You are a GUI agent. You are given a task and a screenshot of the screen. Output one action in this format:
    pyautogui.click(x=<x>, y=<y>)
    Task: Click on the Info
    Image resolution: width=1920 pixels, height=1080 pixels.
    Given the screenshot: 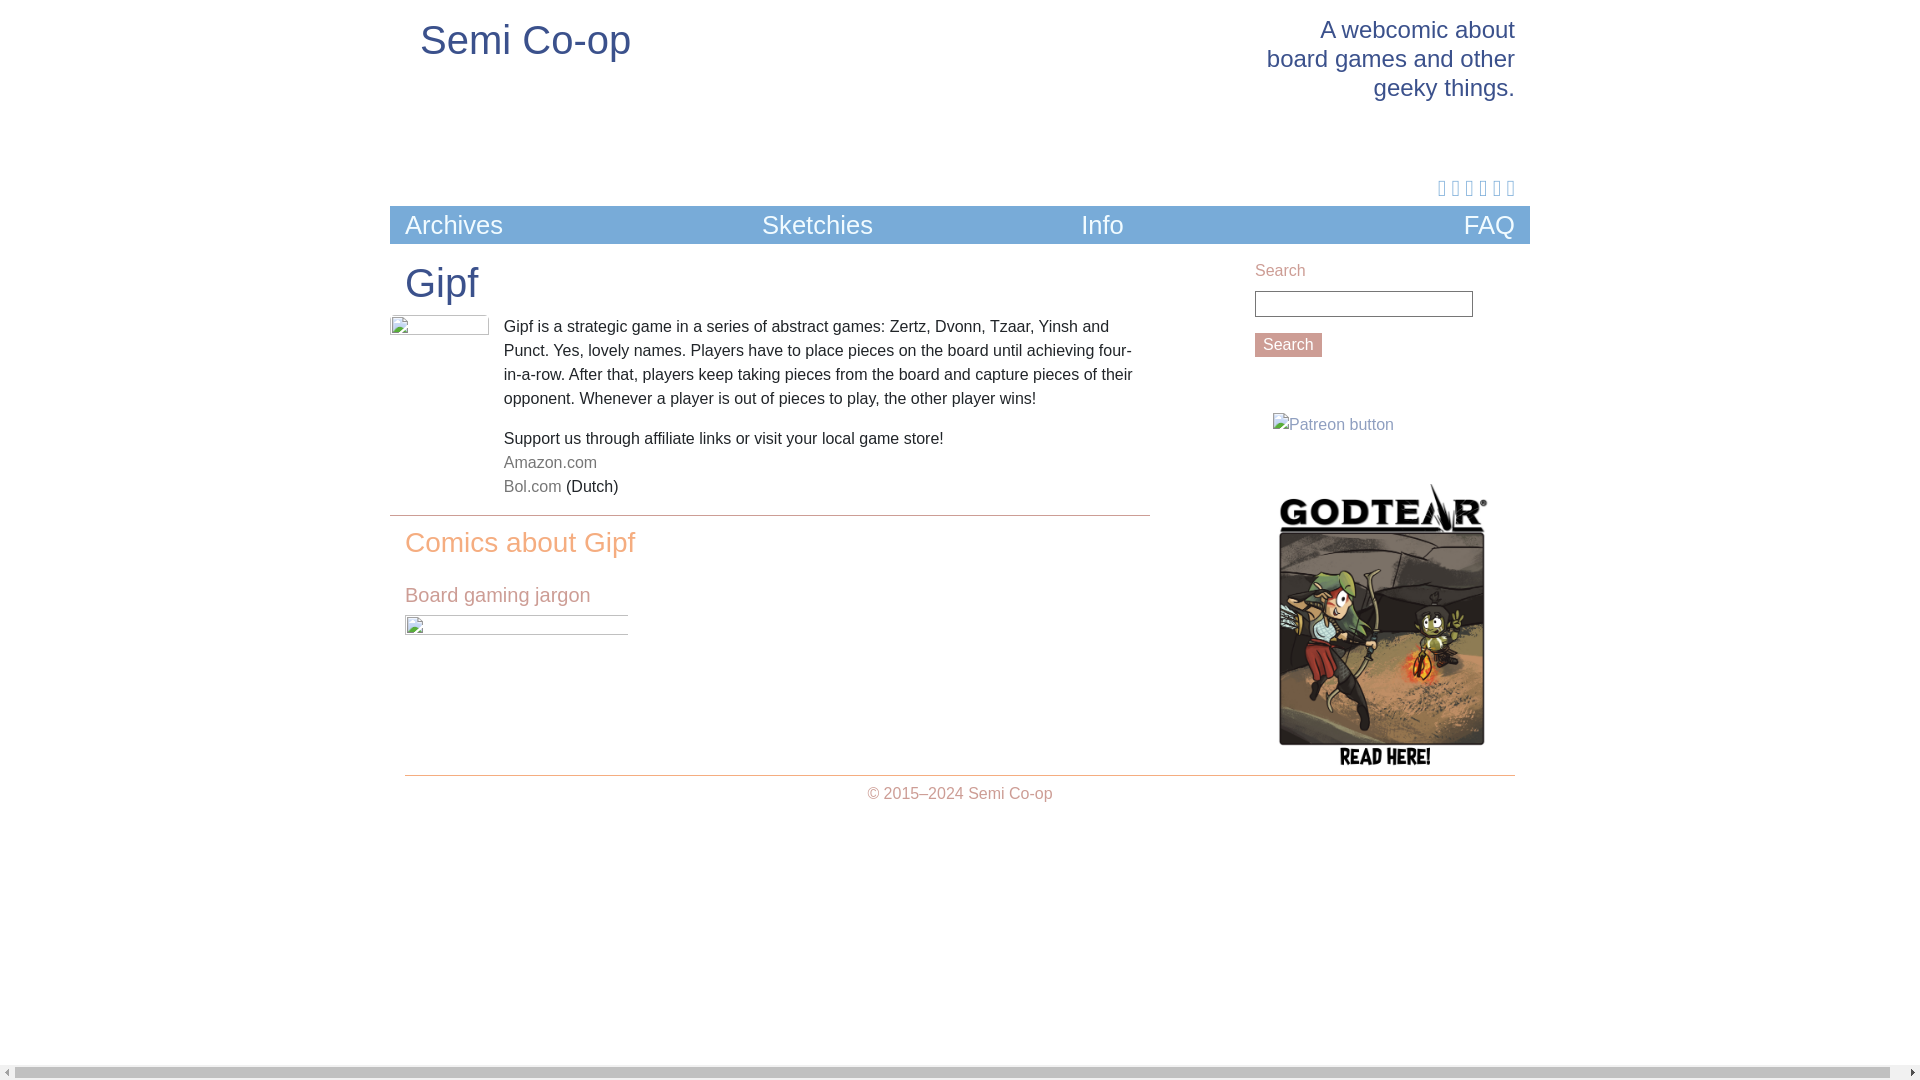 What is the action you would take?
    pyautogui.click(x=1102, y=224)
    